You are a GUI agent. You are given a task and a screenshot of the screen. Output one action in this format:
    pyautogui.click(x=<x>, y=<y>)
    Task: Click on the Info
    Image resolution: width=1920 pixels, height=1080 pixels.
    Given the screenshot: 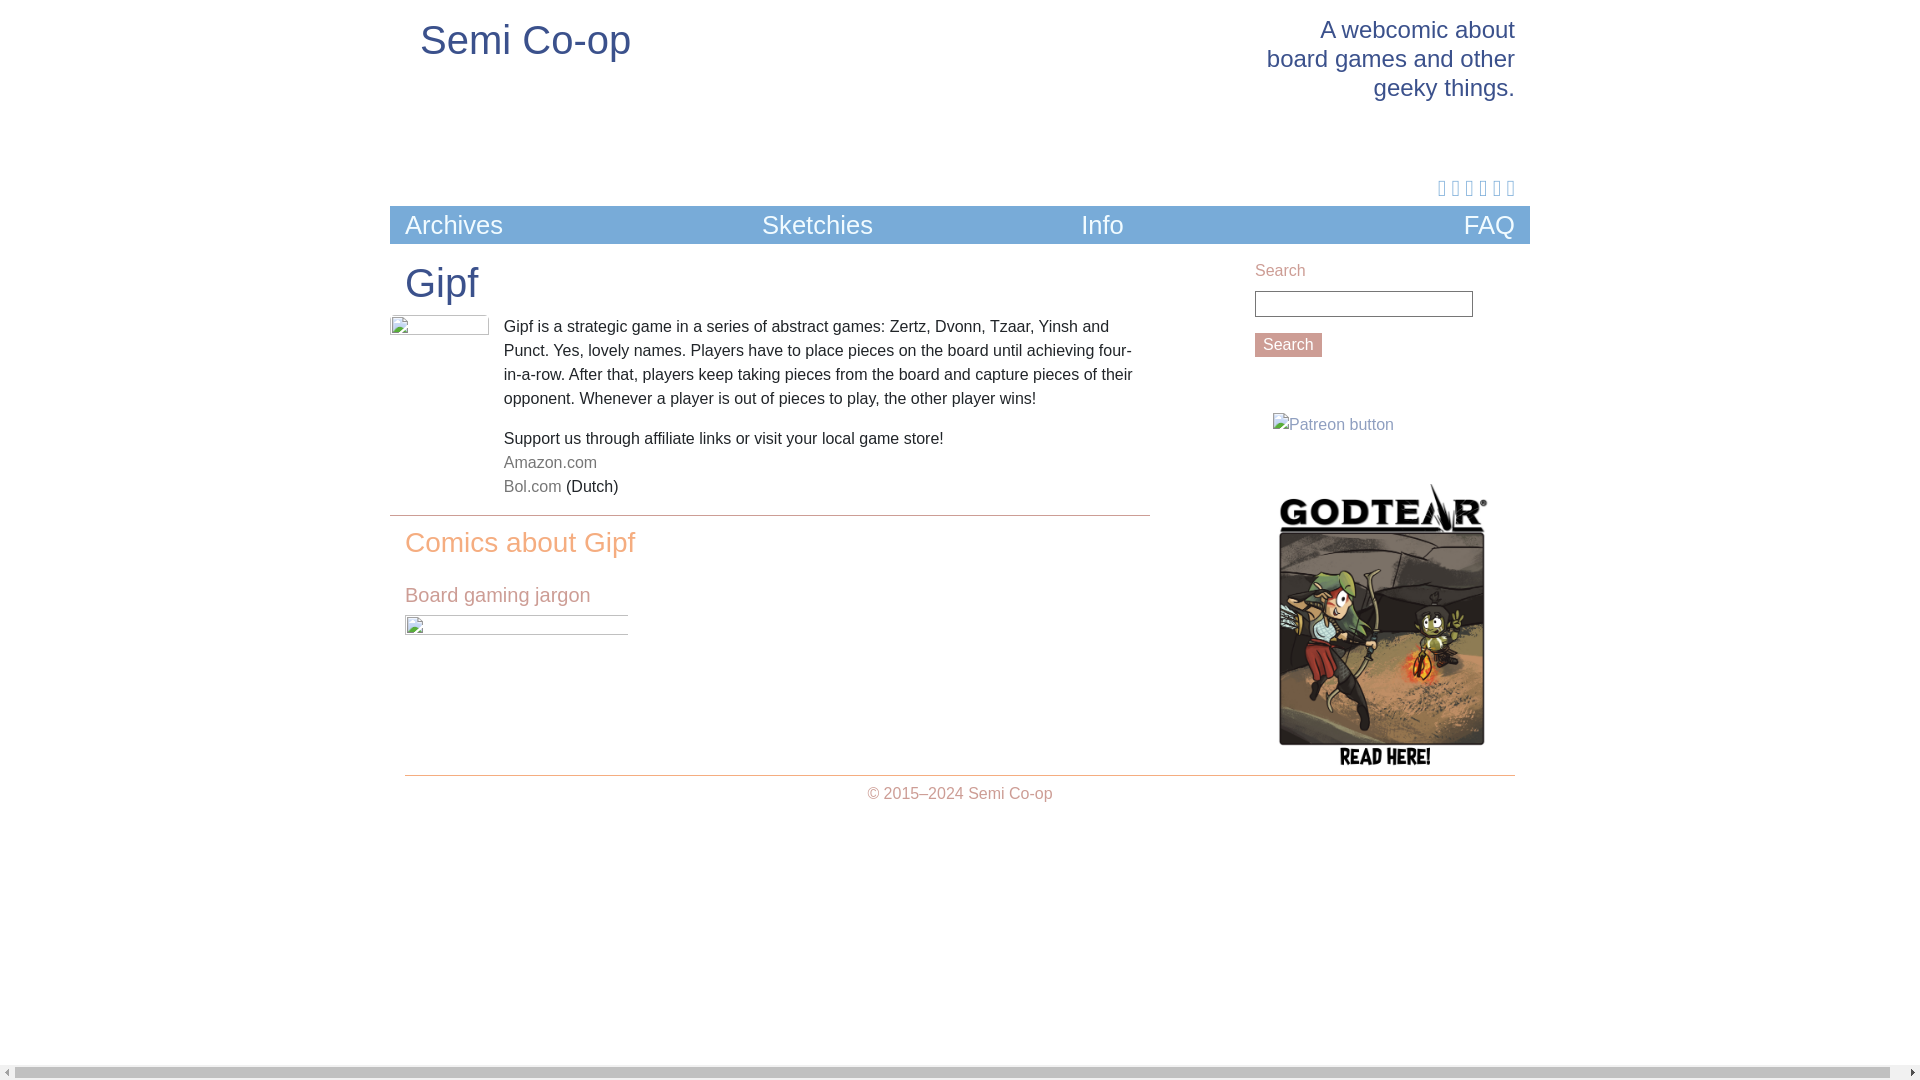 What is the action you would take?
    pyautogui.click(x=1102, y=224)
    